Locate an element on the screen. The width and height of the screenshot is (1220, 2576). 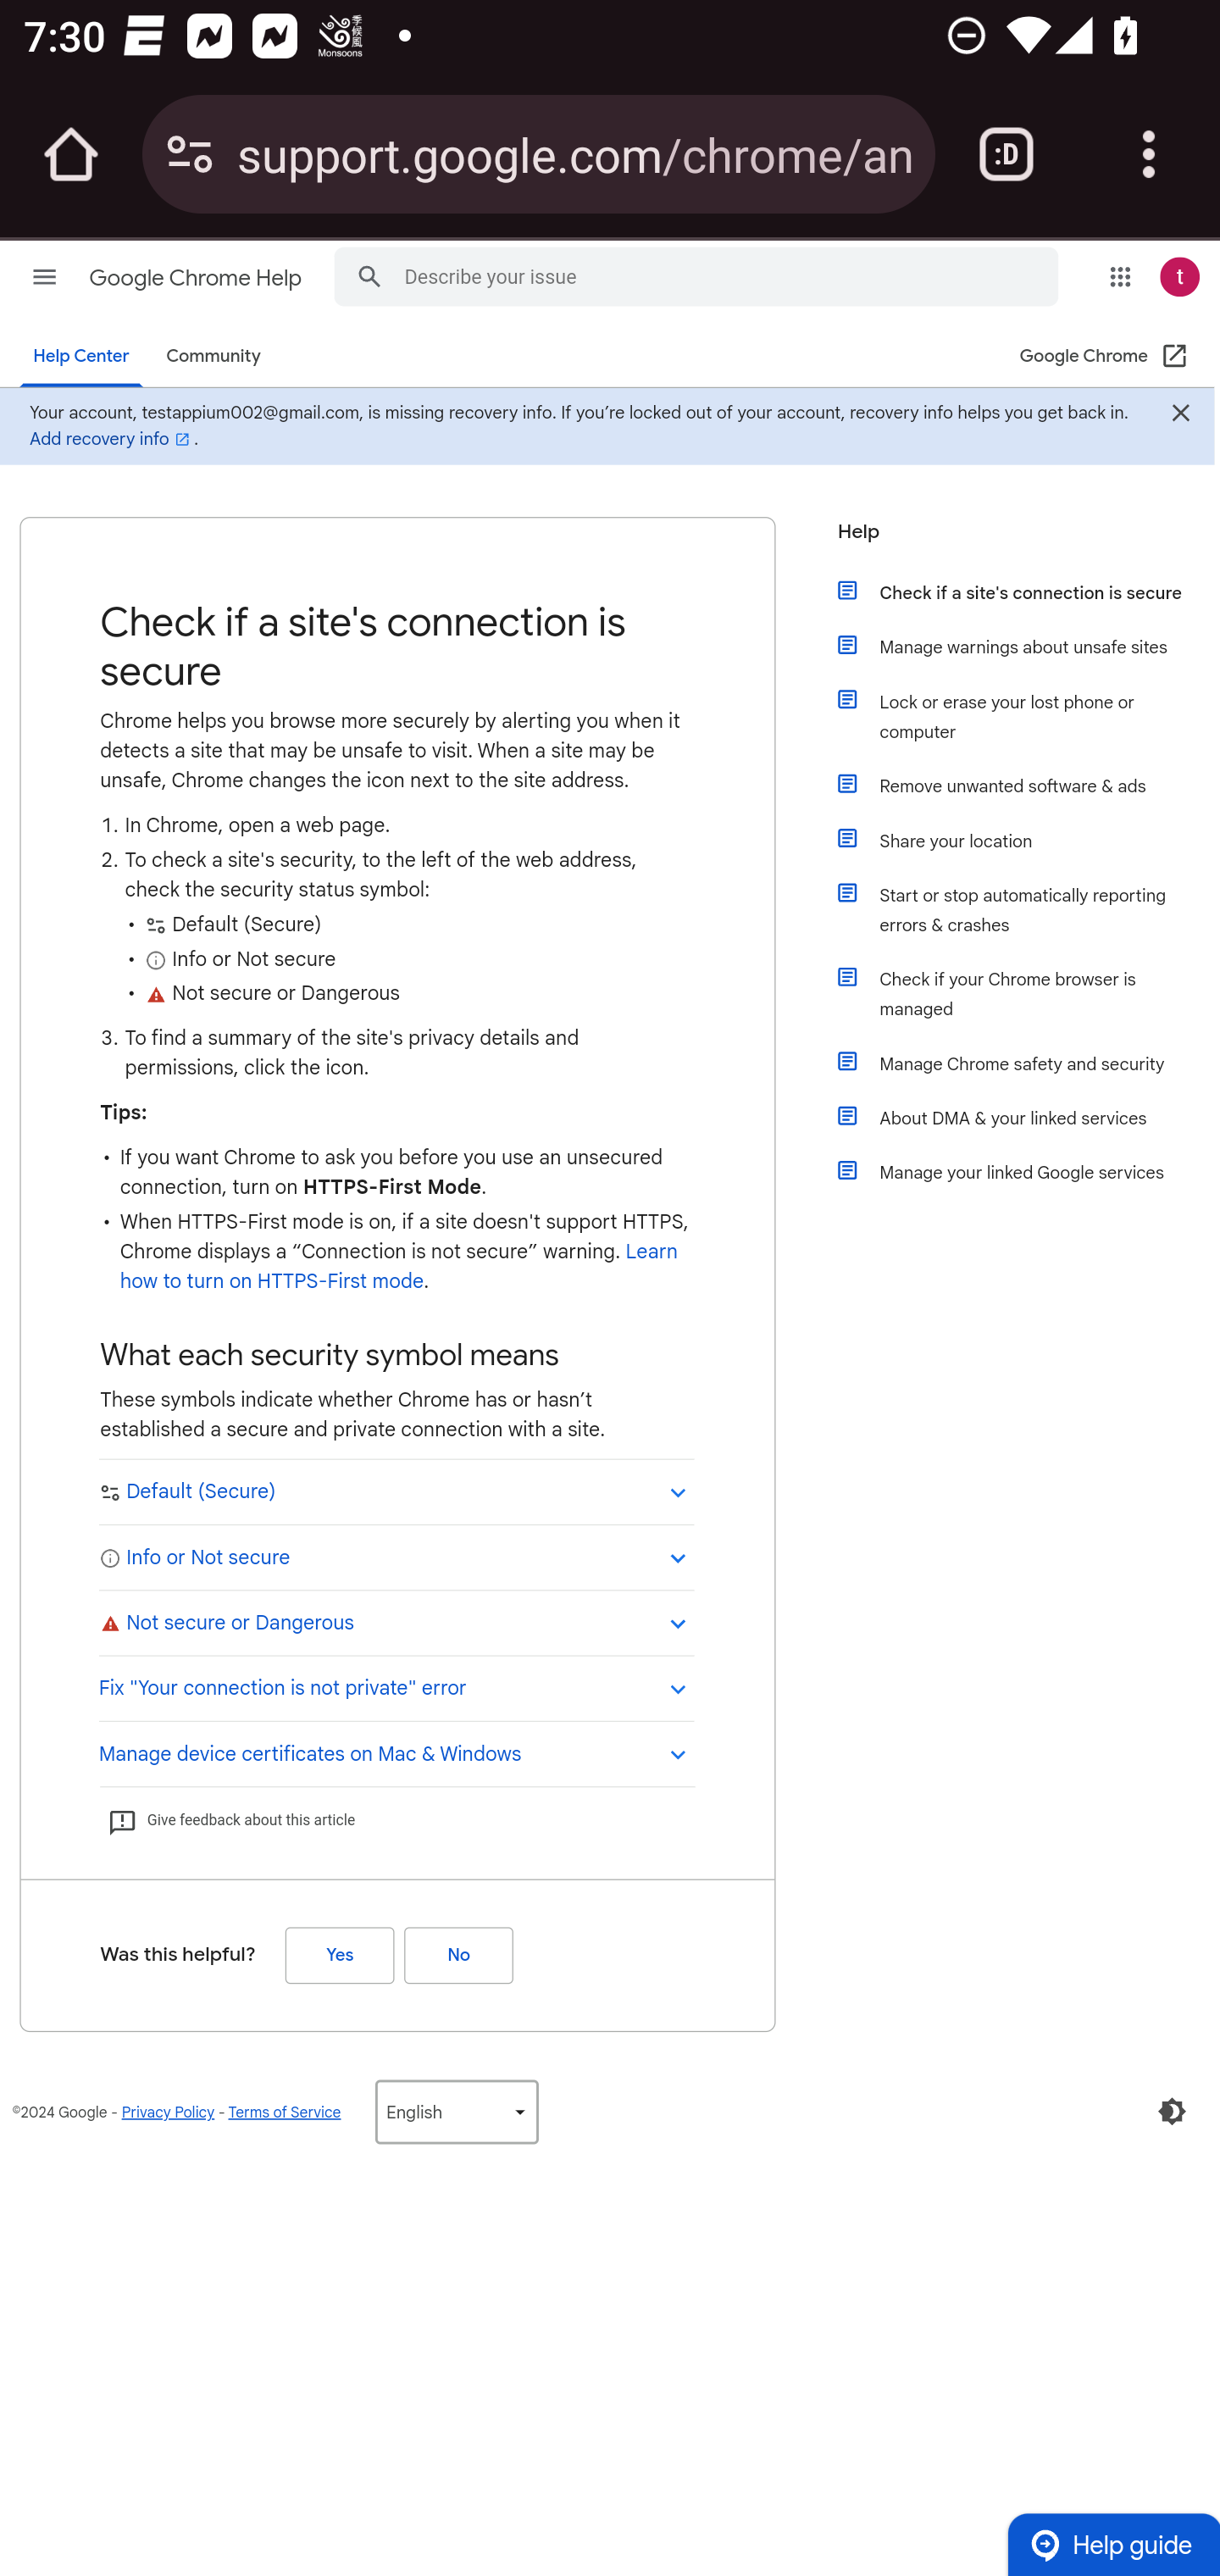
Google apps is located at coordinates (1120, 276).